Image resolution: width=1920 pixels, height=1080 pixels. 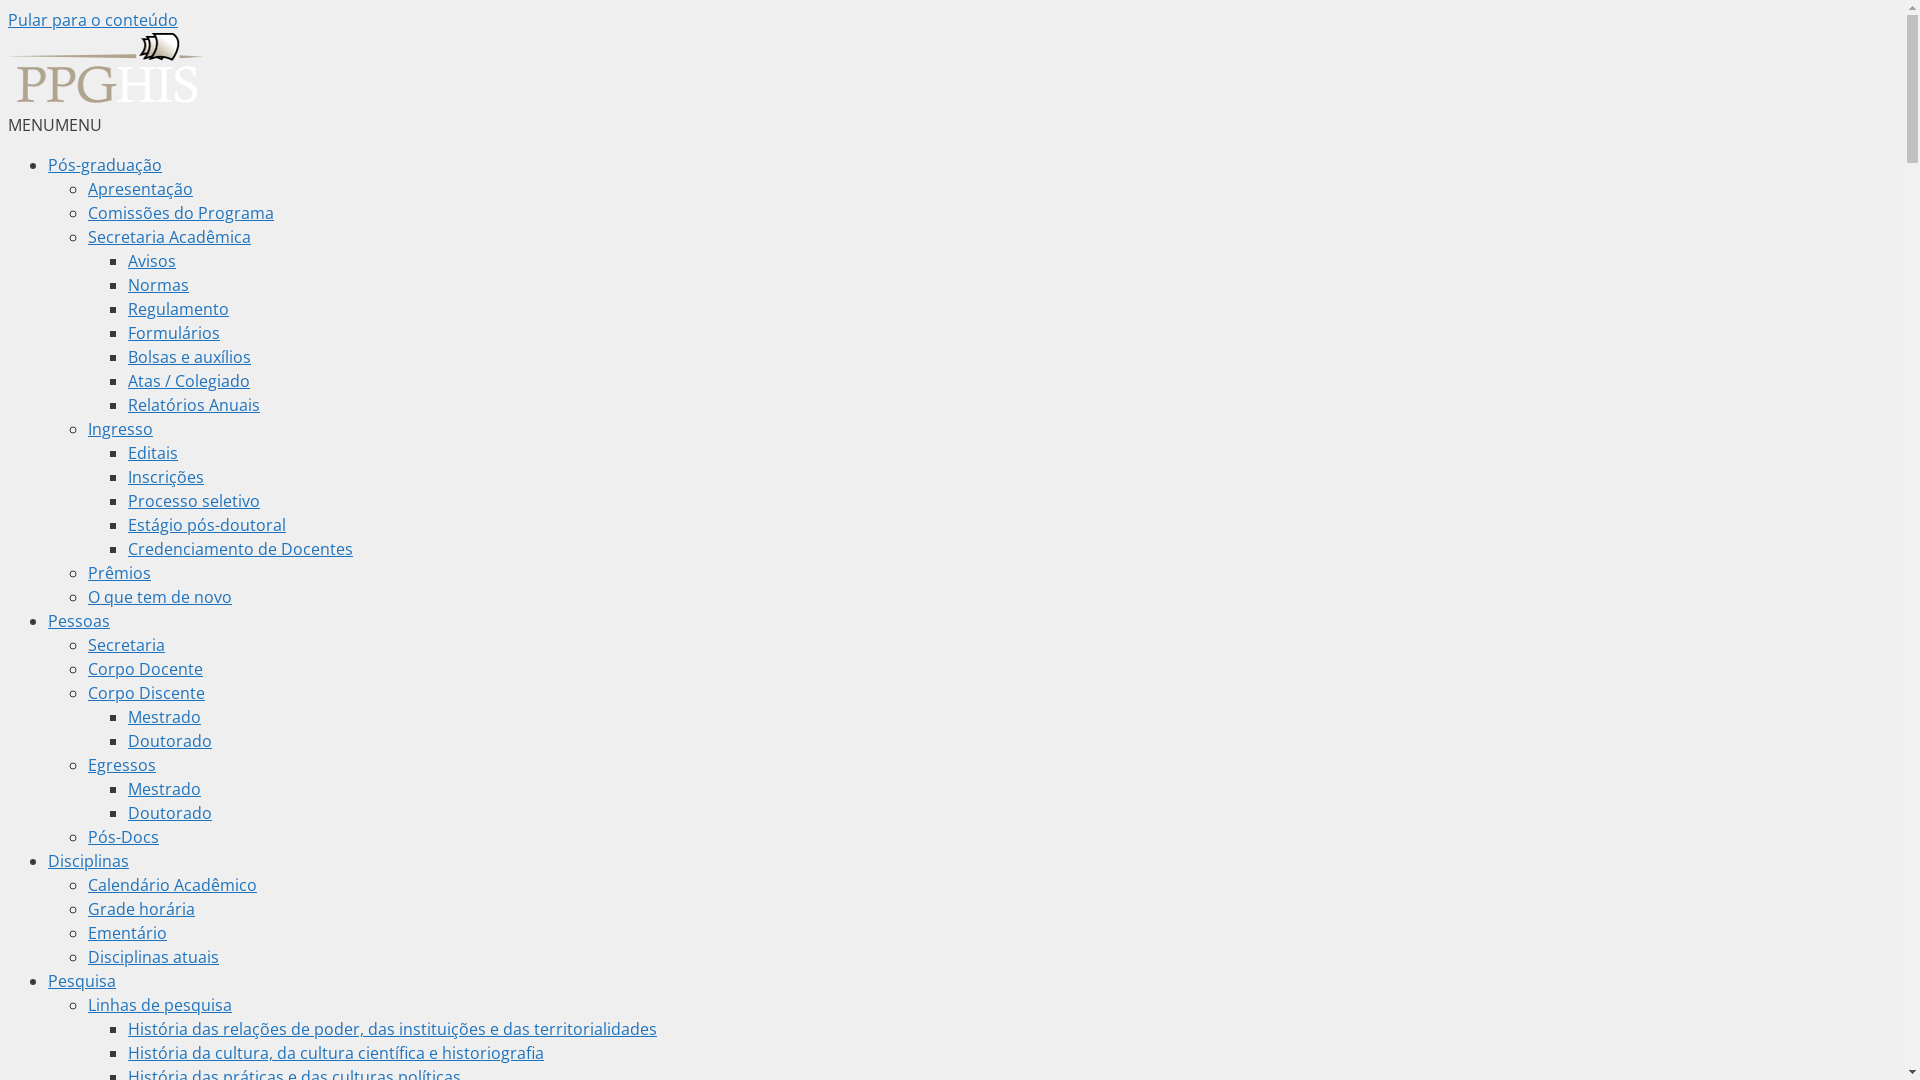 I want to click on Processo seletivo, so click(x=194, y=501).